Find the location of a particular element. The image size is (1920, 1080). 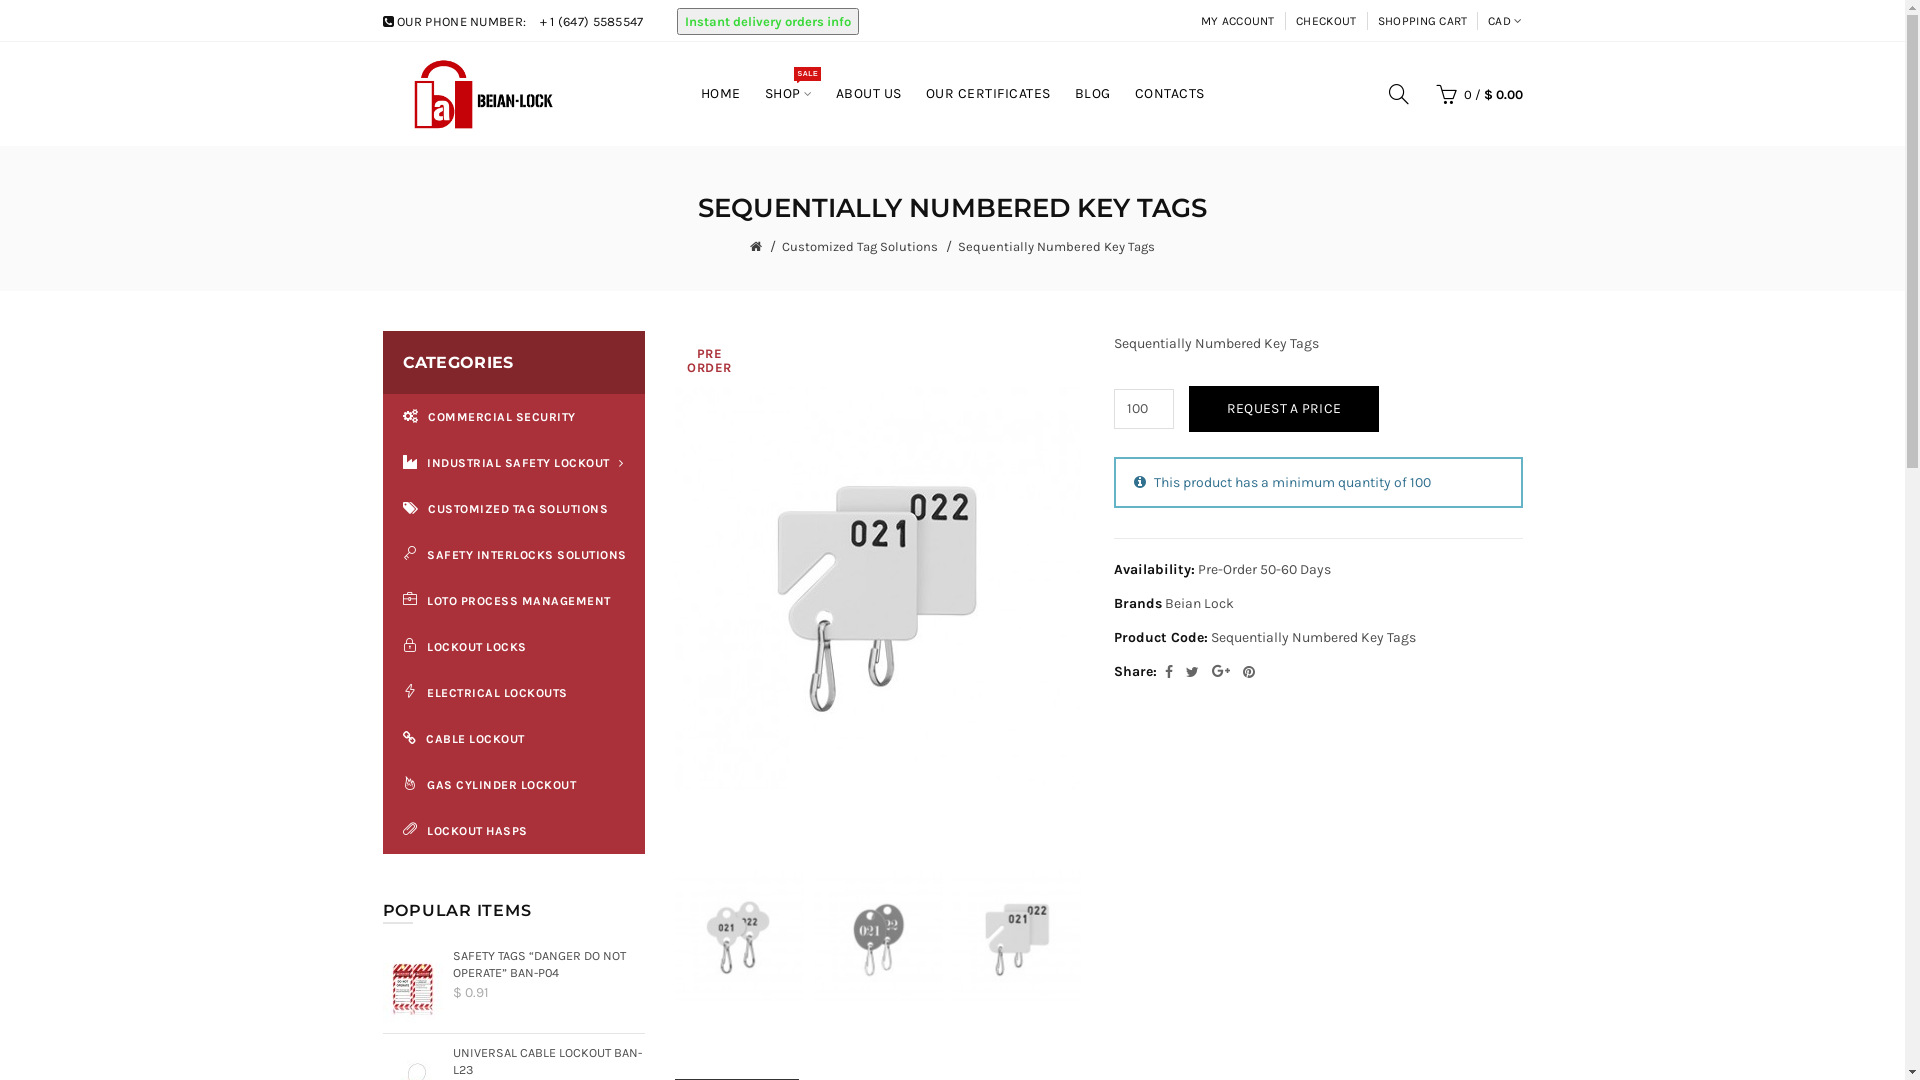

UNIVERSAL CABLE LOCKOUT BAN-L23 is located at coordinates (548, 1062).